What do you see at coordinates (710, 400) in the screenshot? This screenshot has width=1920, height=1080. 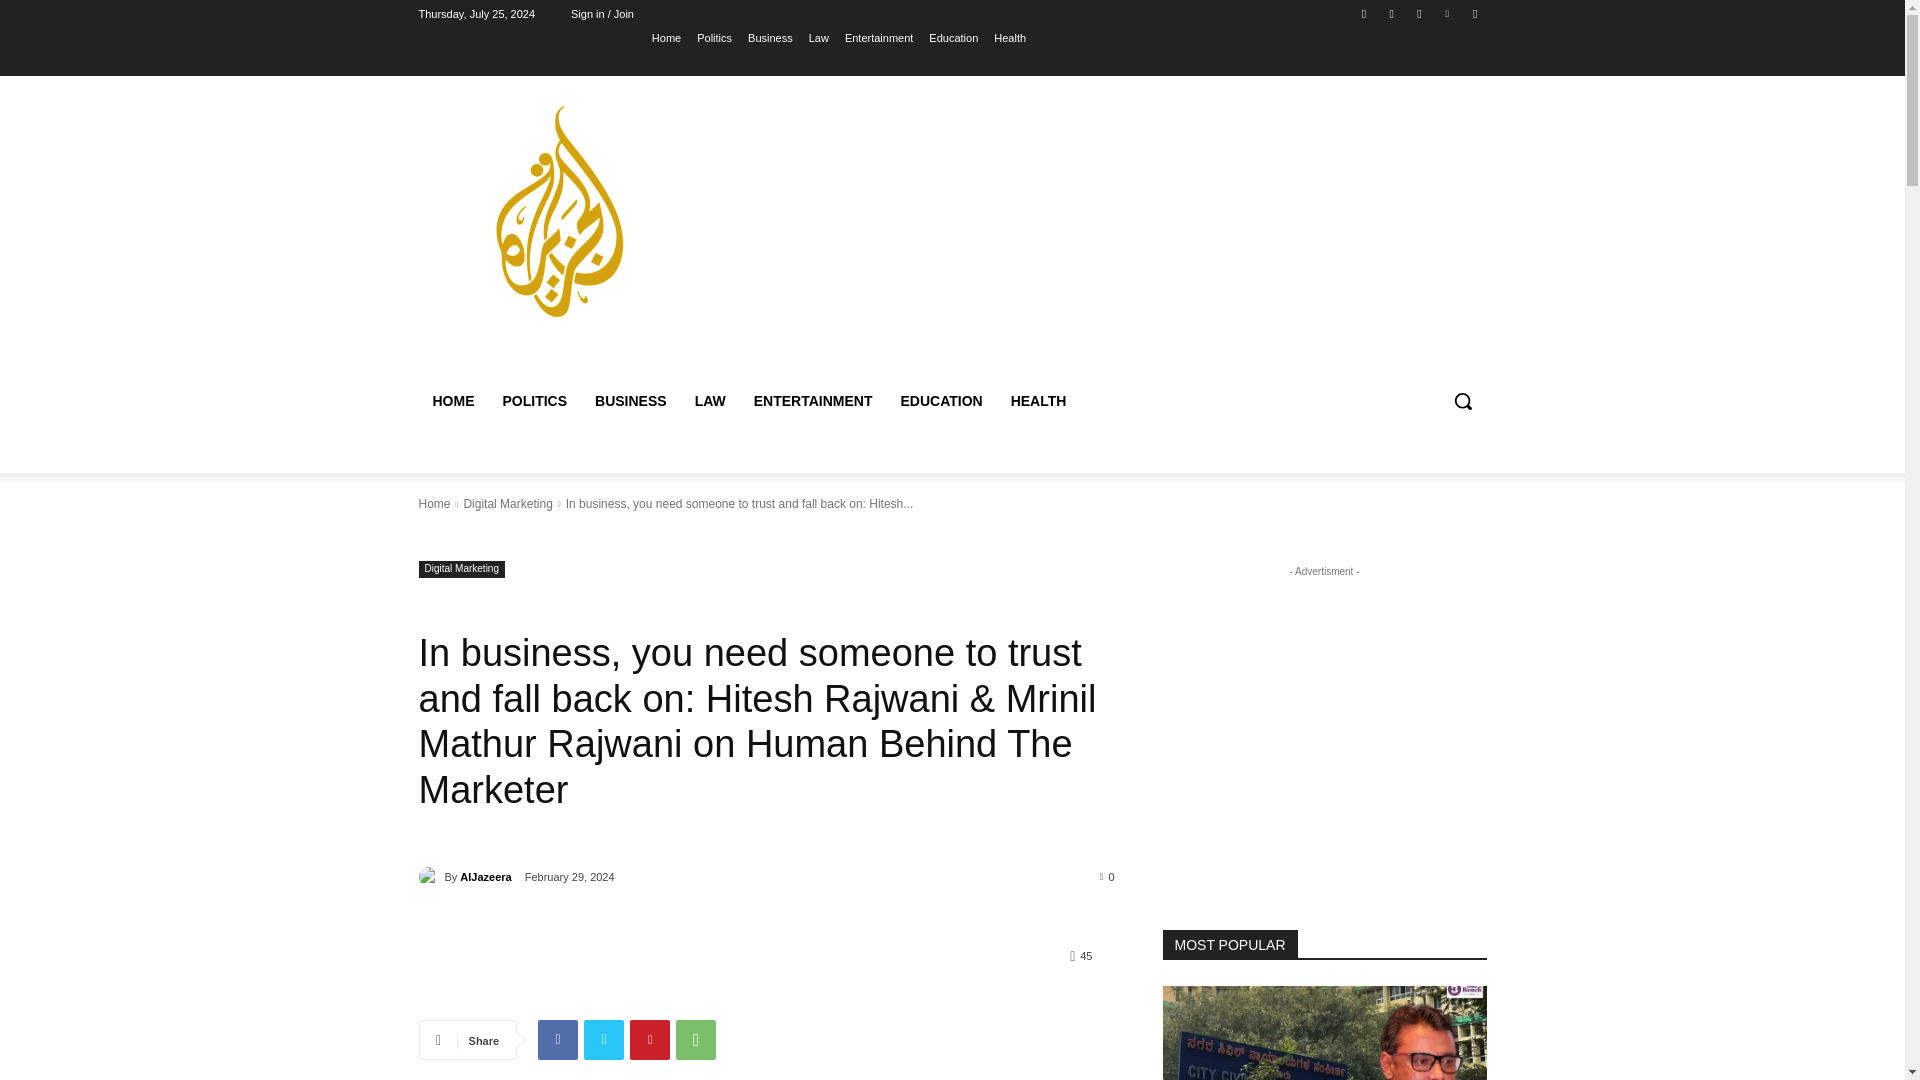 I see `LAW` at bounding box center [710, 400].